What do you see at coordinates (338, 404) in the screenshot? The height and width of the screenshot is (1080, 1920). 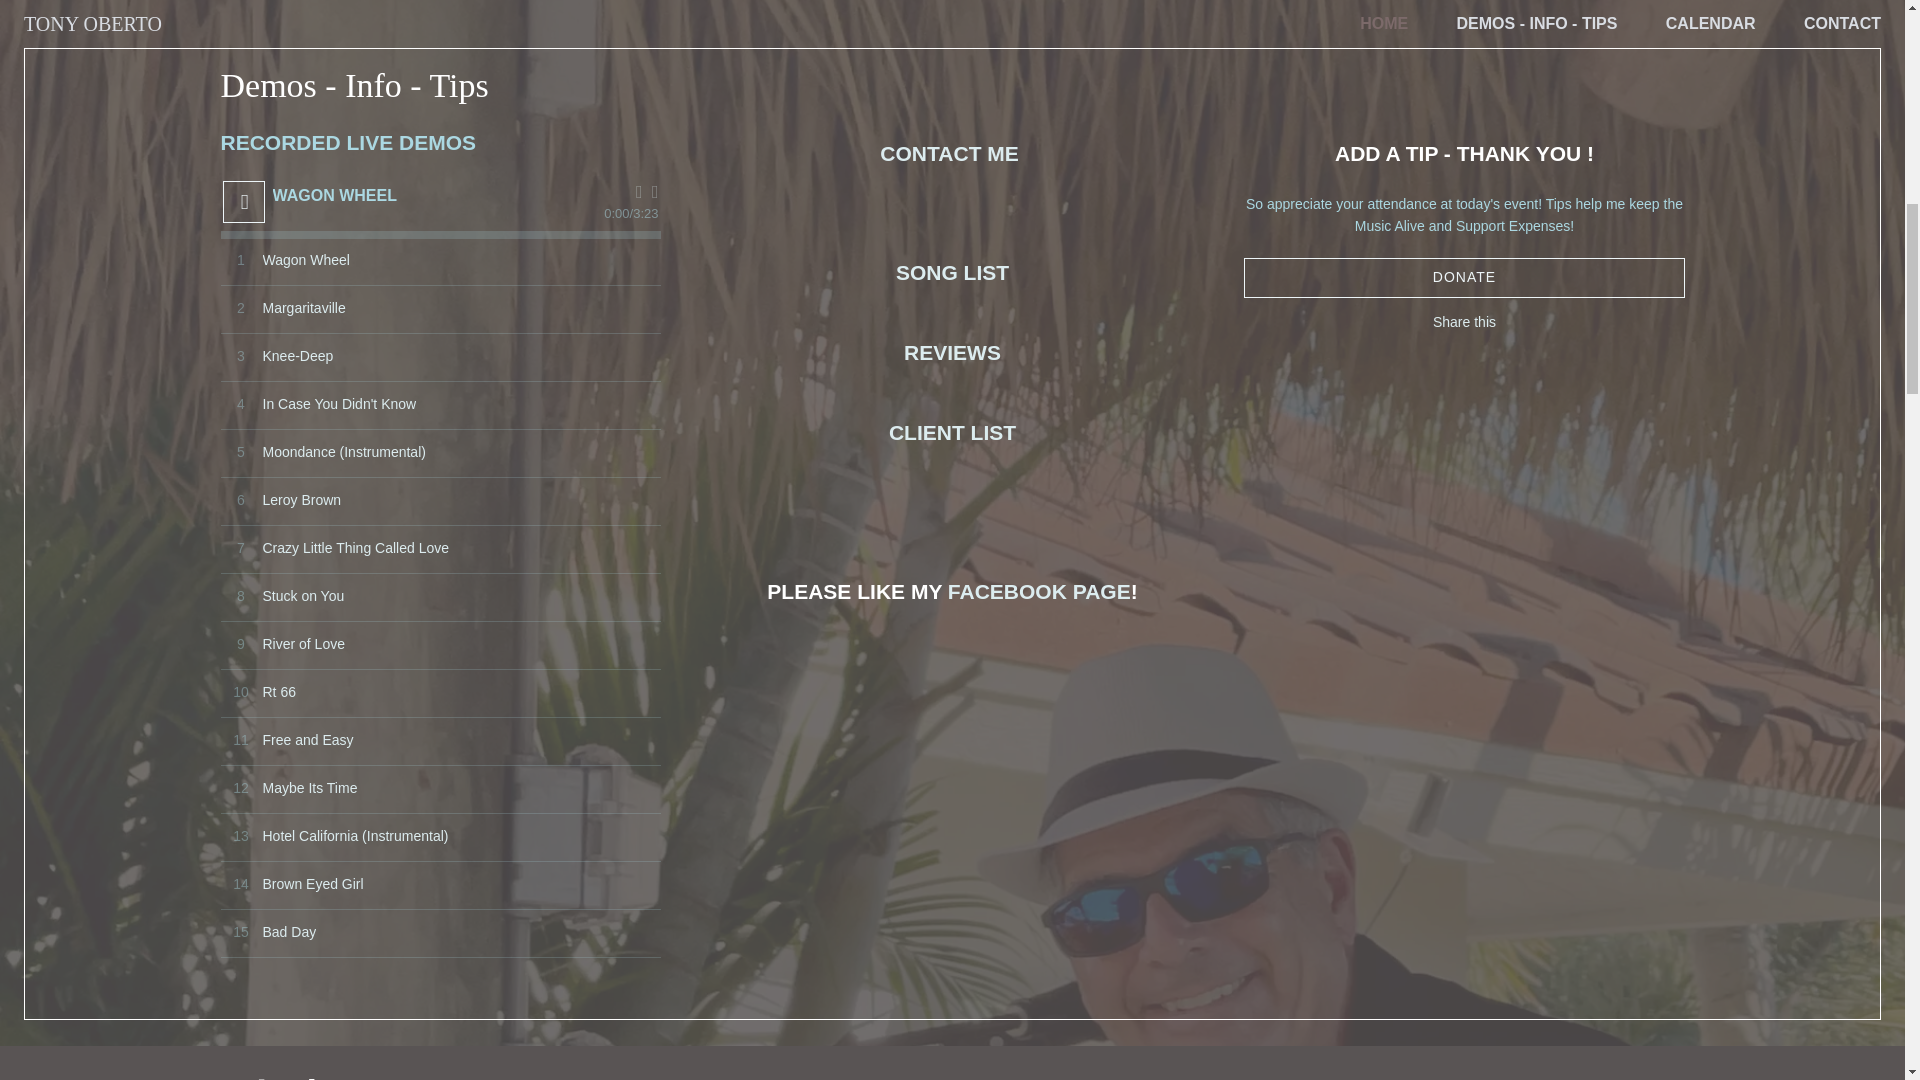 I see `In Case You Didn't Know` at bounding box center [338, 404].